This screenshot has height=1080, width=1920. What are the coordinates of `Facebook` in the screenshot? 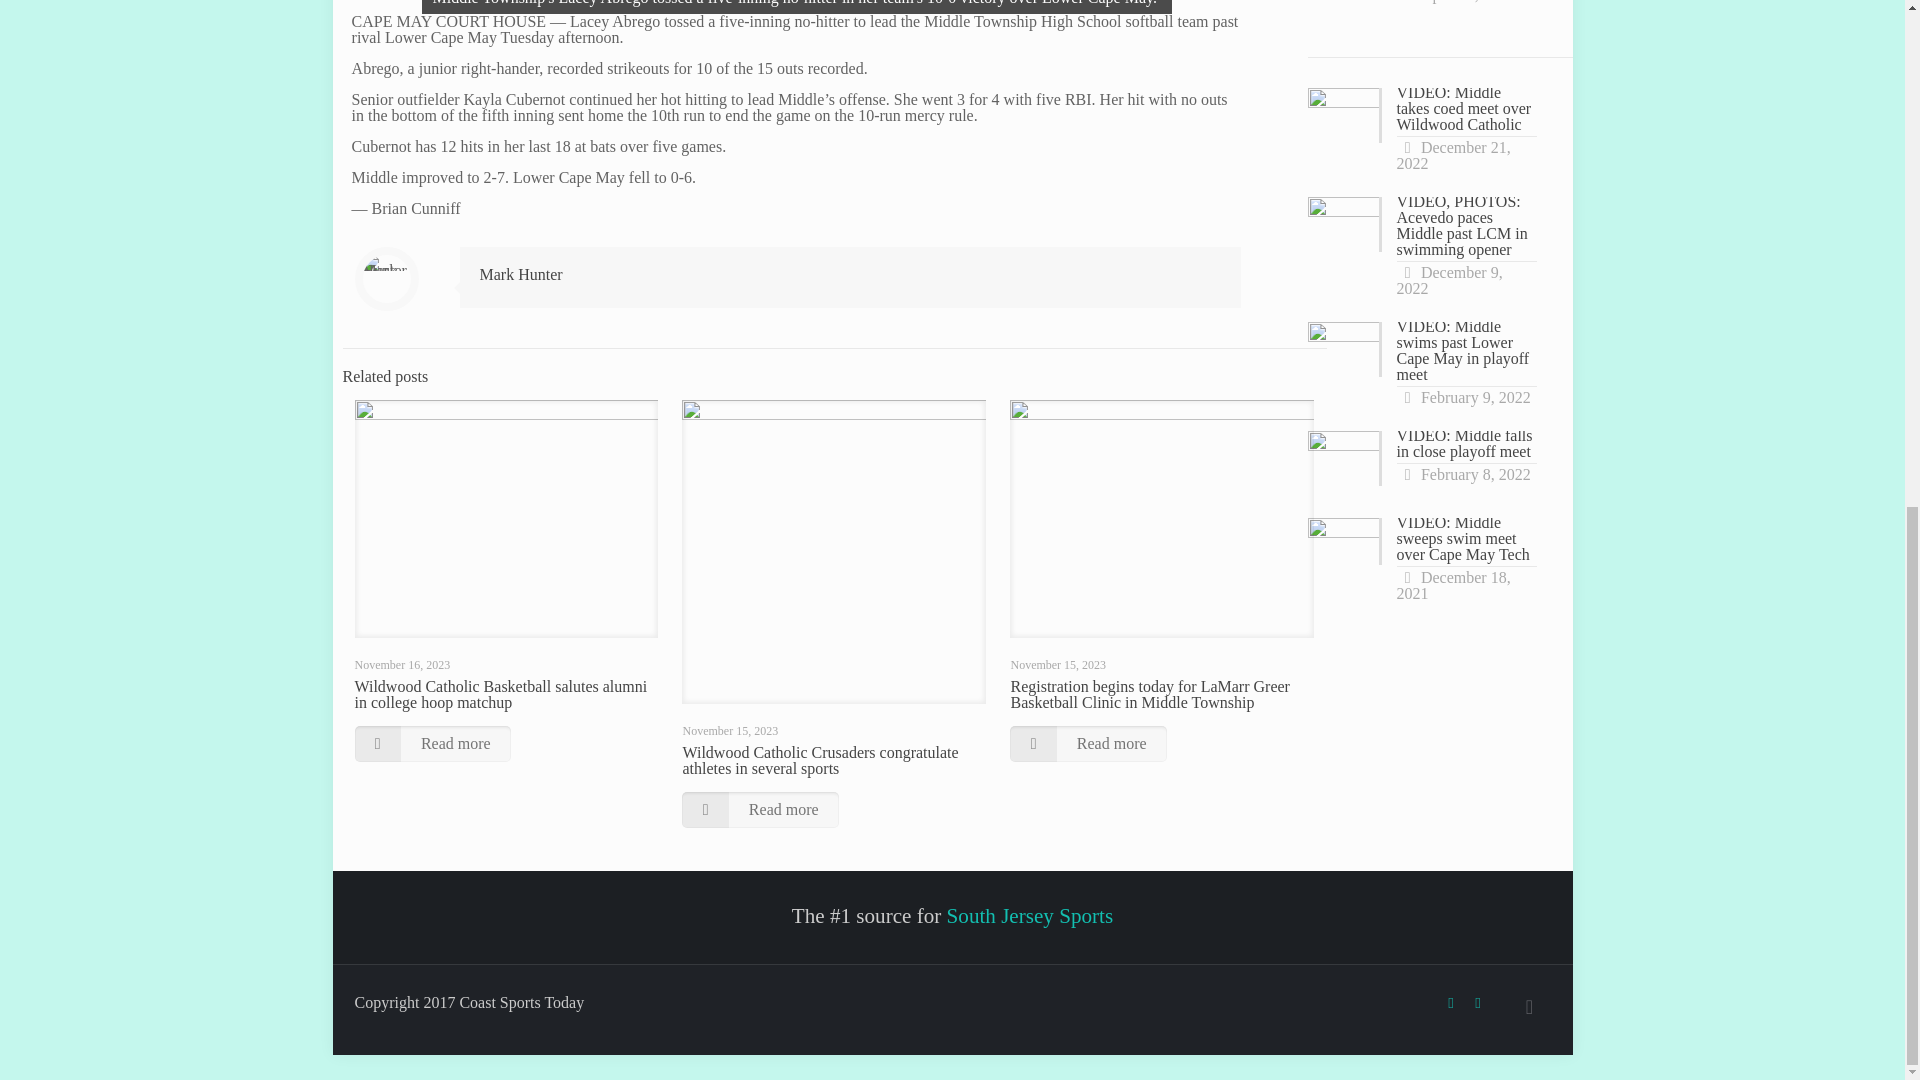 It's located at (1450, 1002).